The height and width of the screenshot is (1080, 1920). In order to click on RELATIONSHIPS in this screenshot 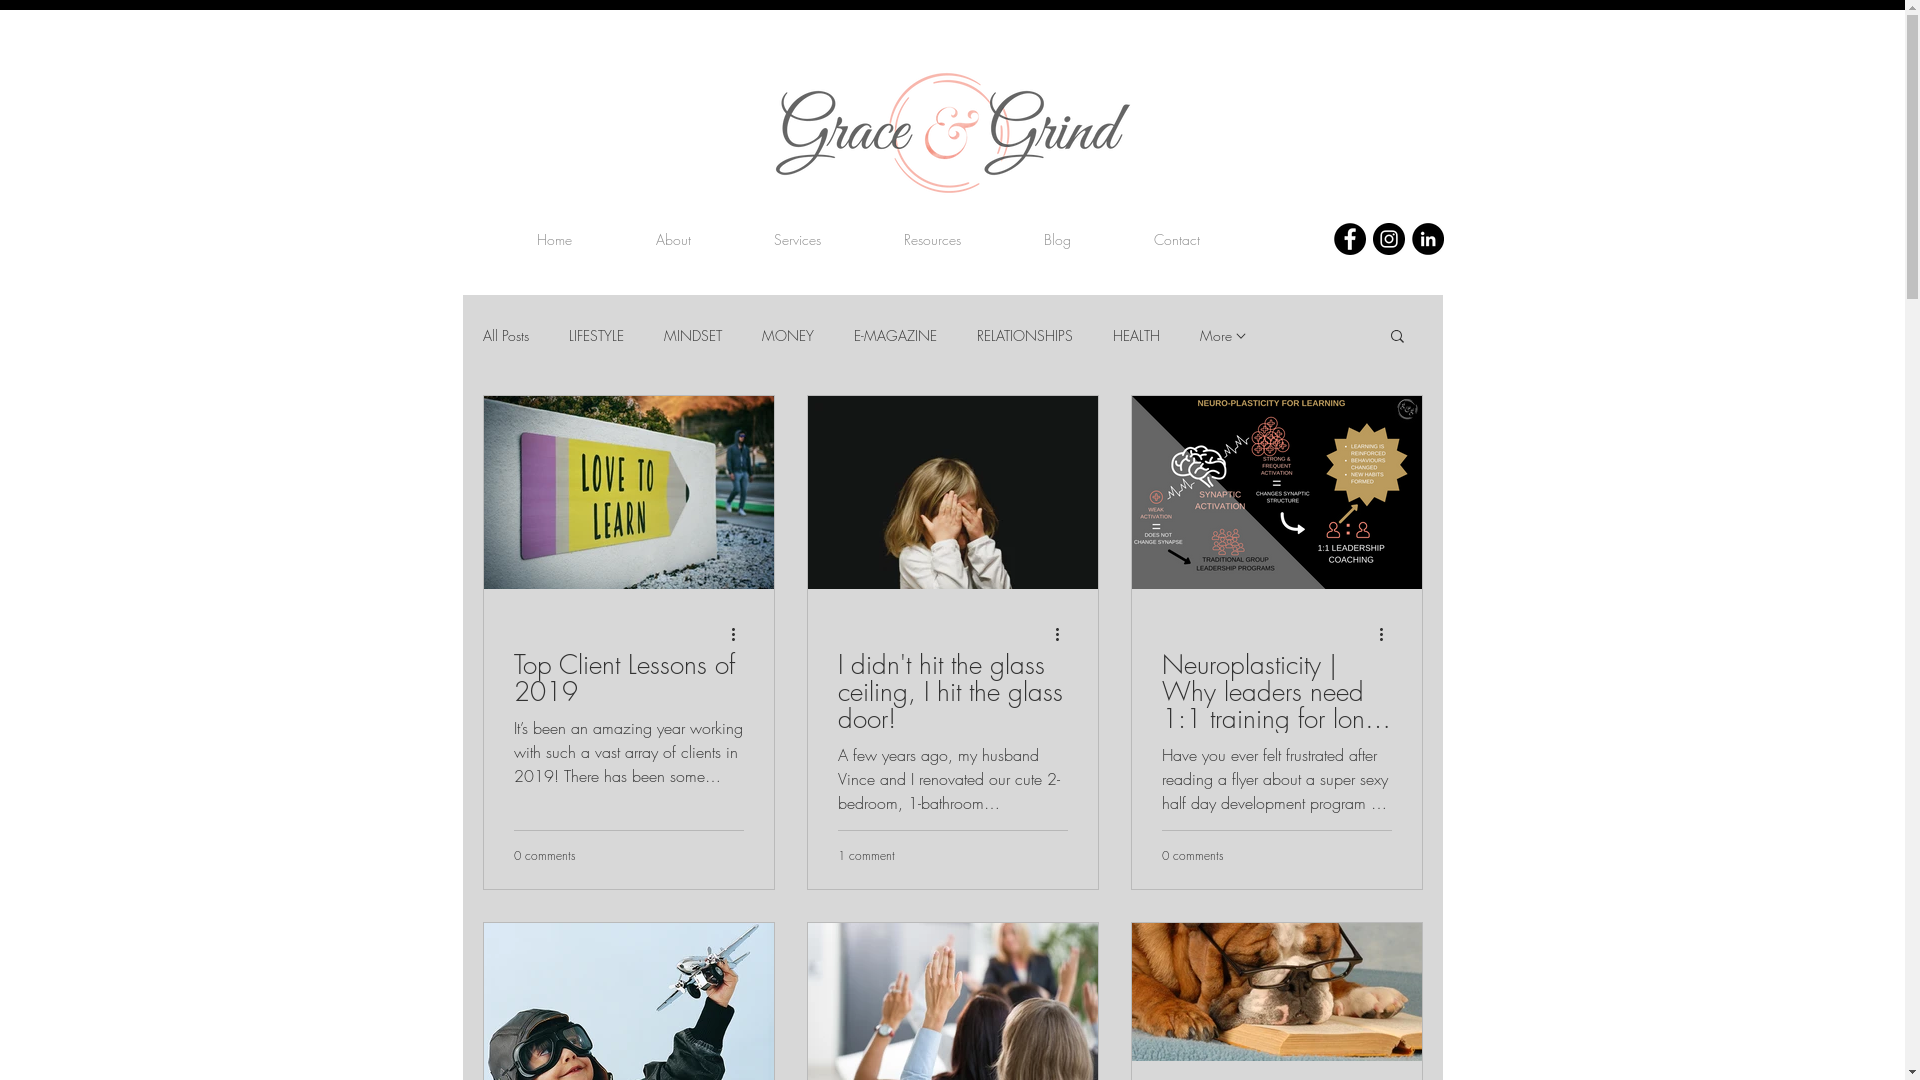, I will do `click(1024, 336)`.